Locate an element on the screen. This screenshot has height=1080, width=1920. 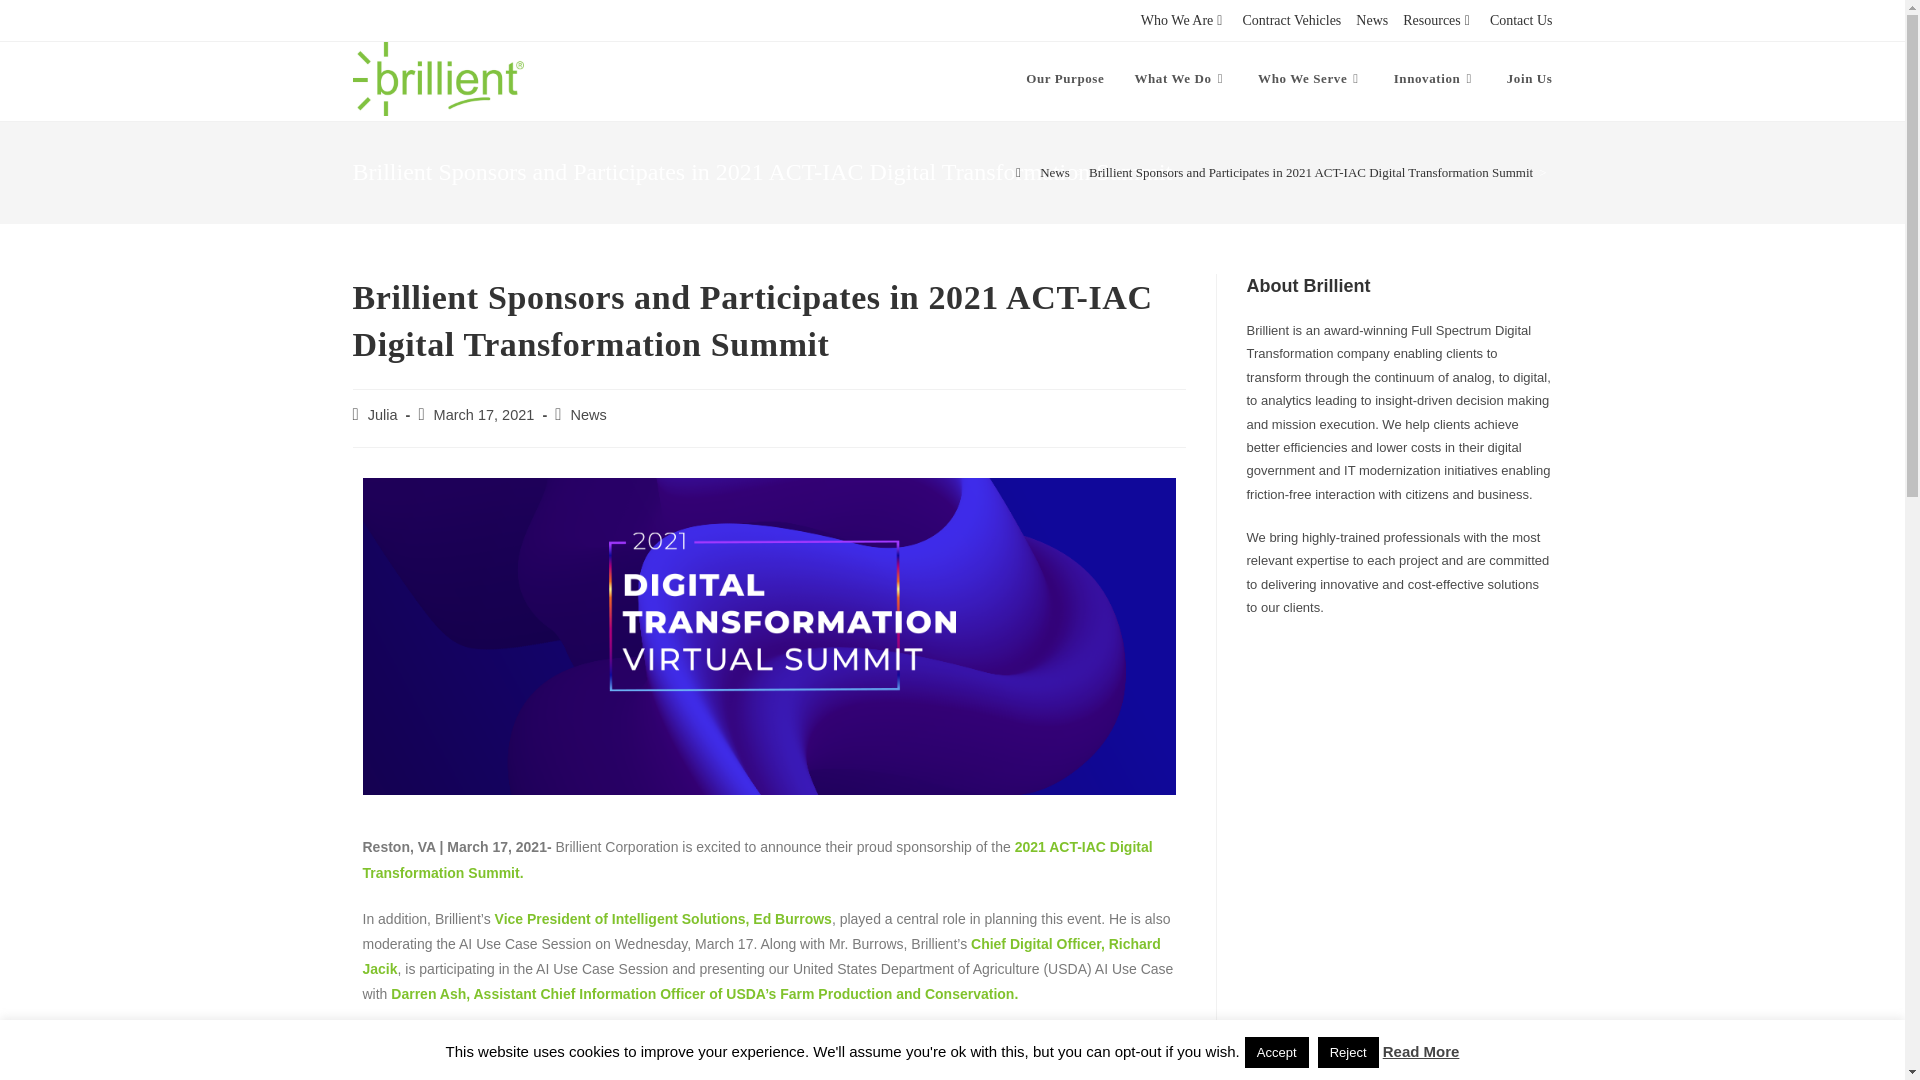
What We Do is located at coordinates (1180, 78).